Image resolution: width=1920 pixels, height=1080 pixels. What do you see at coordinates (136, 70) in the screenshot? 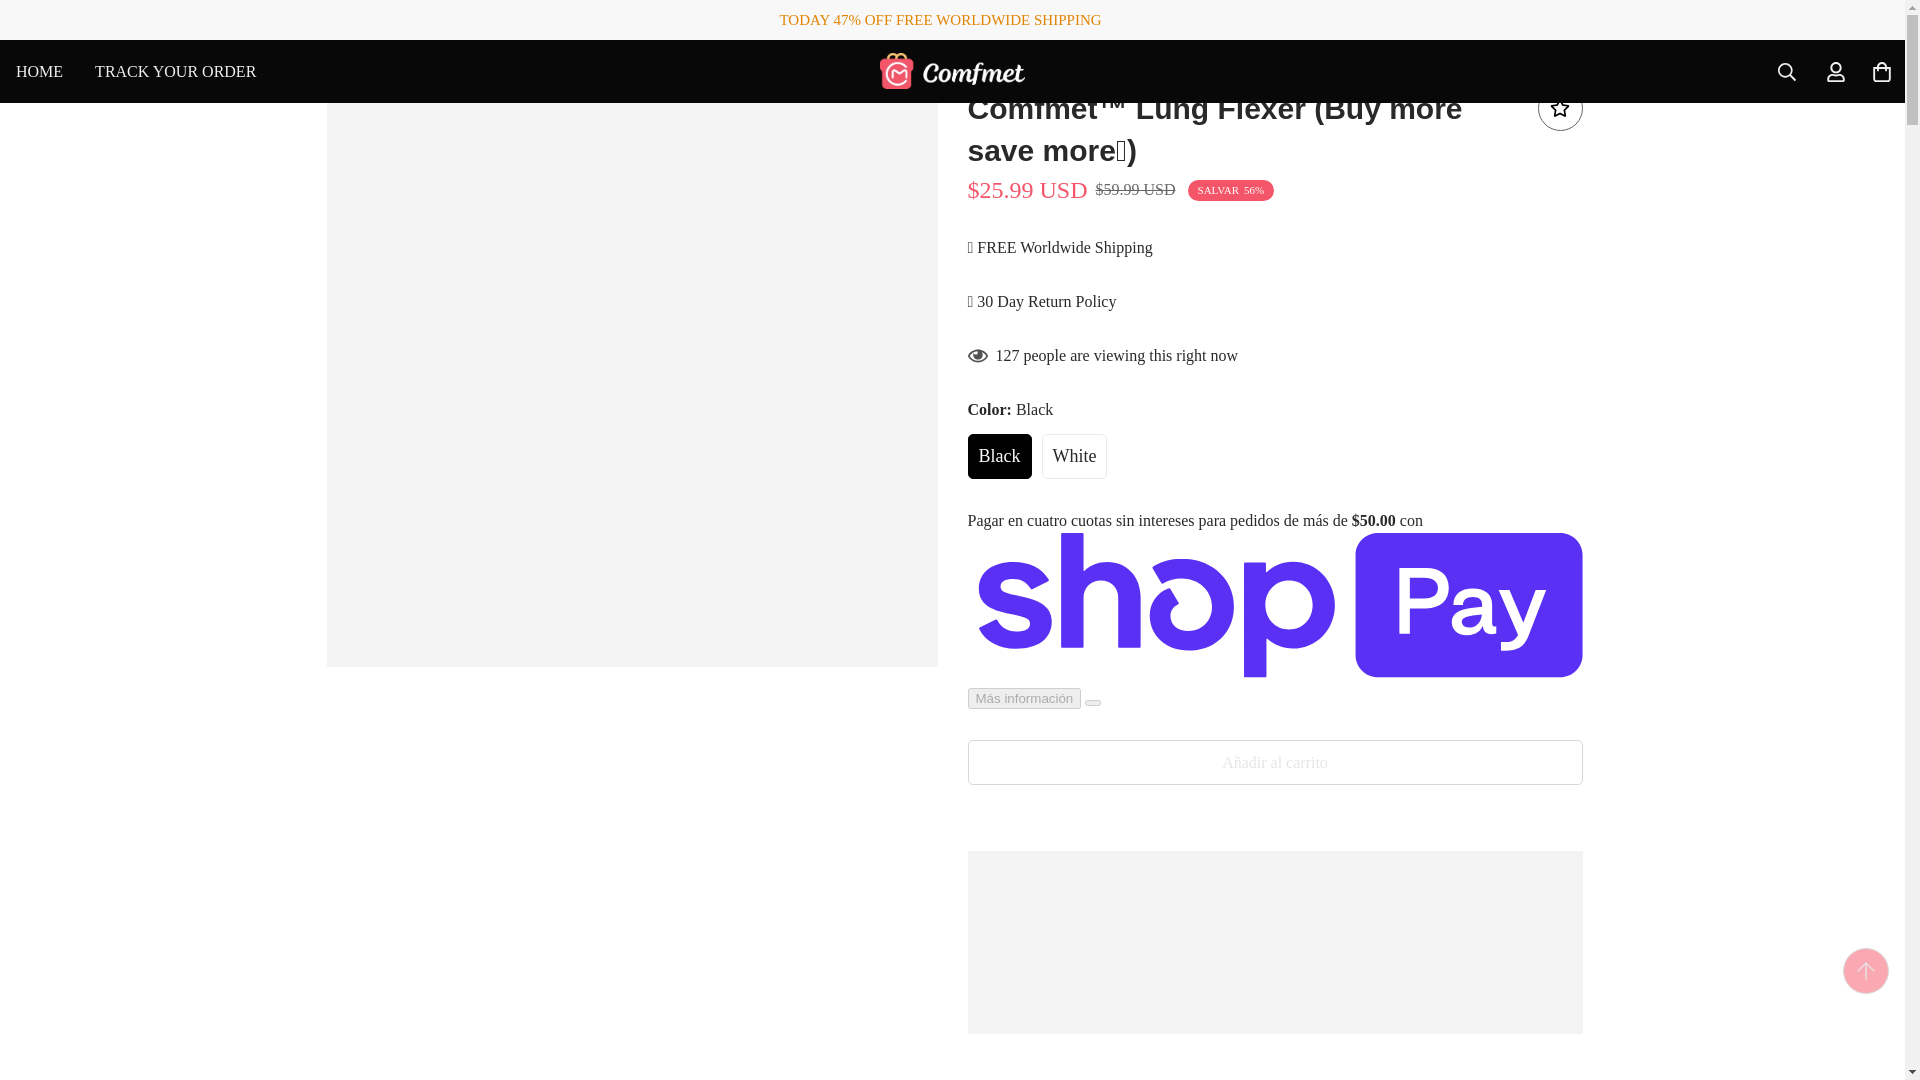
I see `TRACK YOUR ORDER` at bounding box center [136, 70].